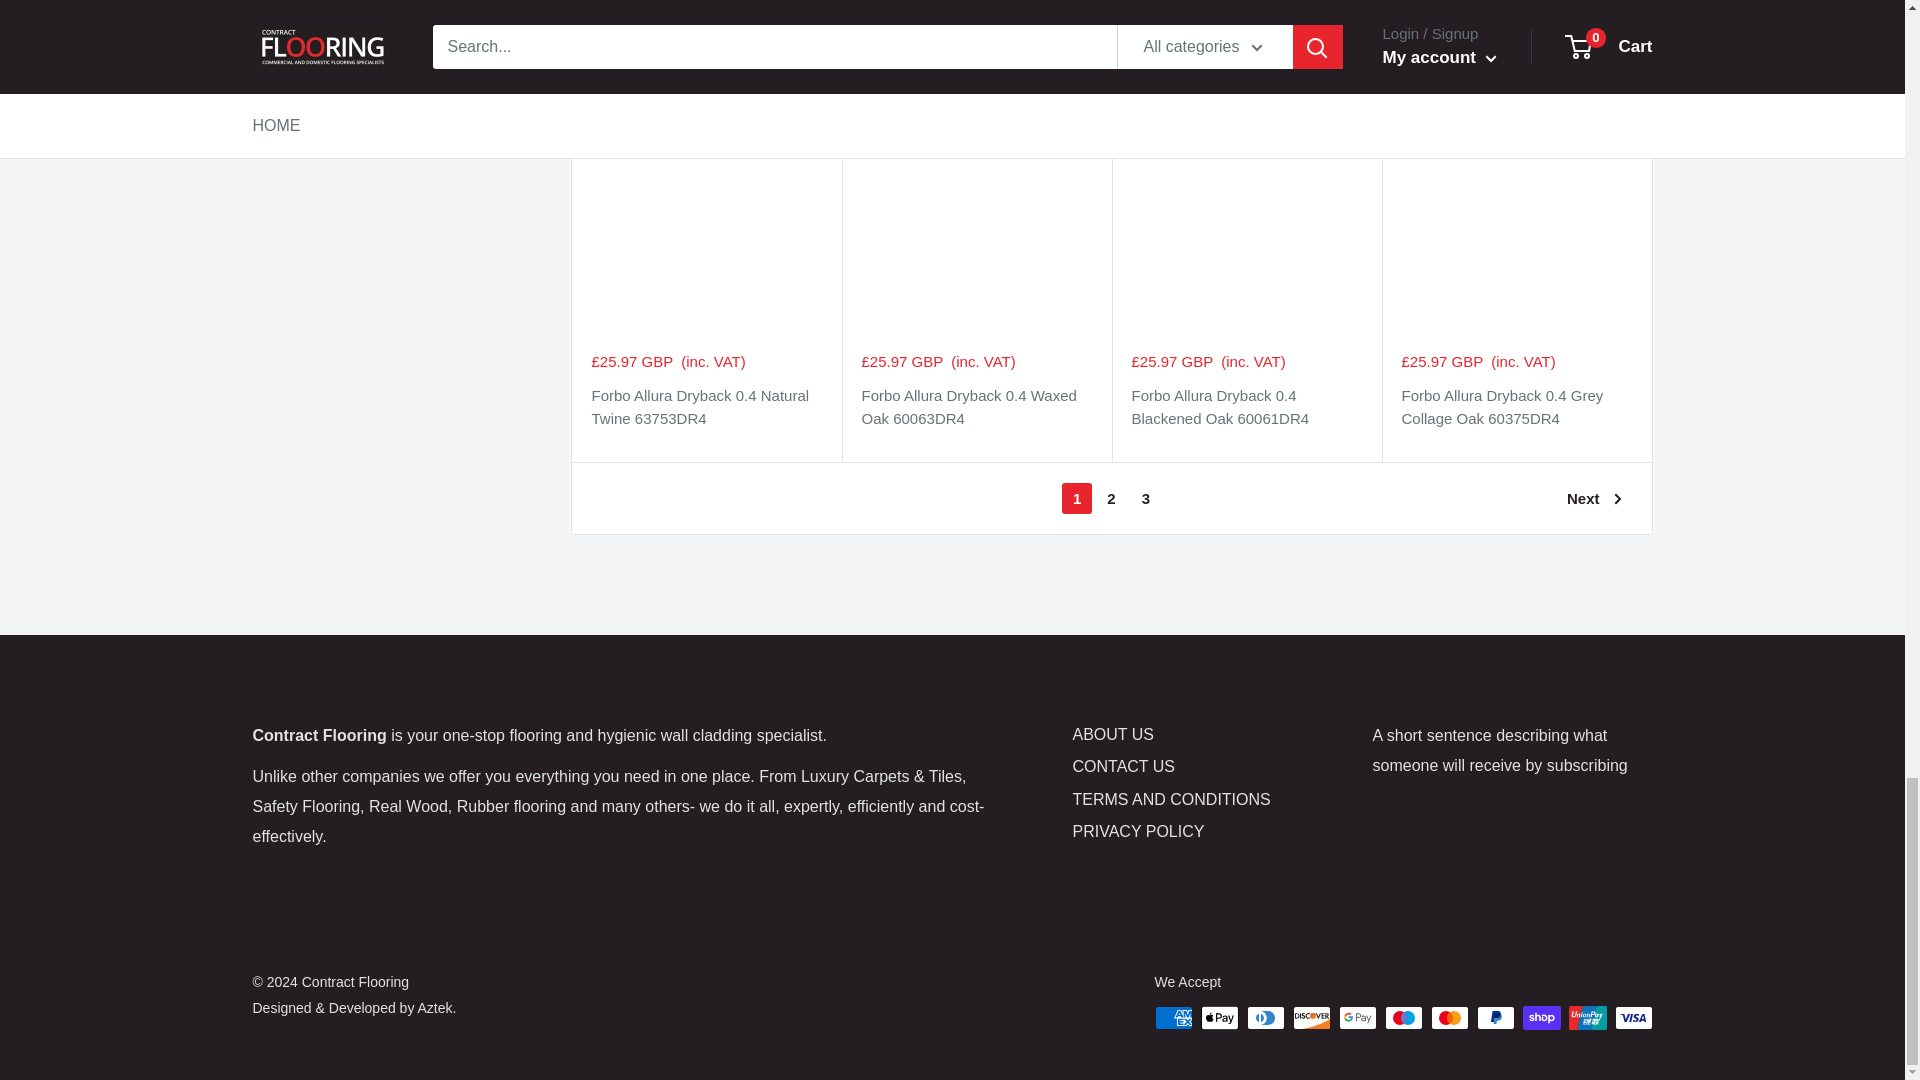 This screenshot has width=1920, height=1080. What do you see at coordinates (1110, 498) in the screenshot?
I see `Navigate to page 2` at bounding box center [1110, 498].